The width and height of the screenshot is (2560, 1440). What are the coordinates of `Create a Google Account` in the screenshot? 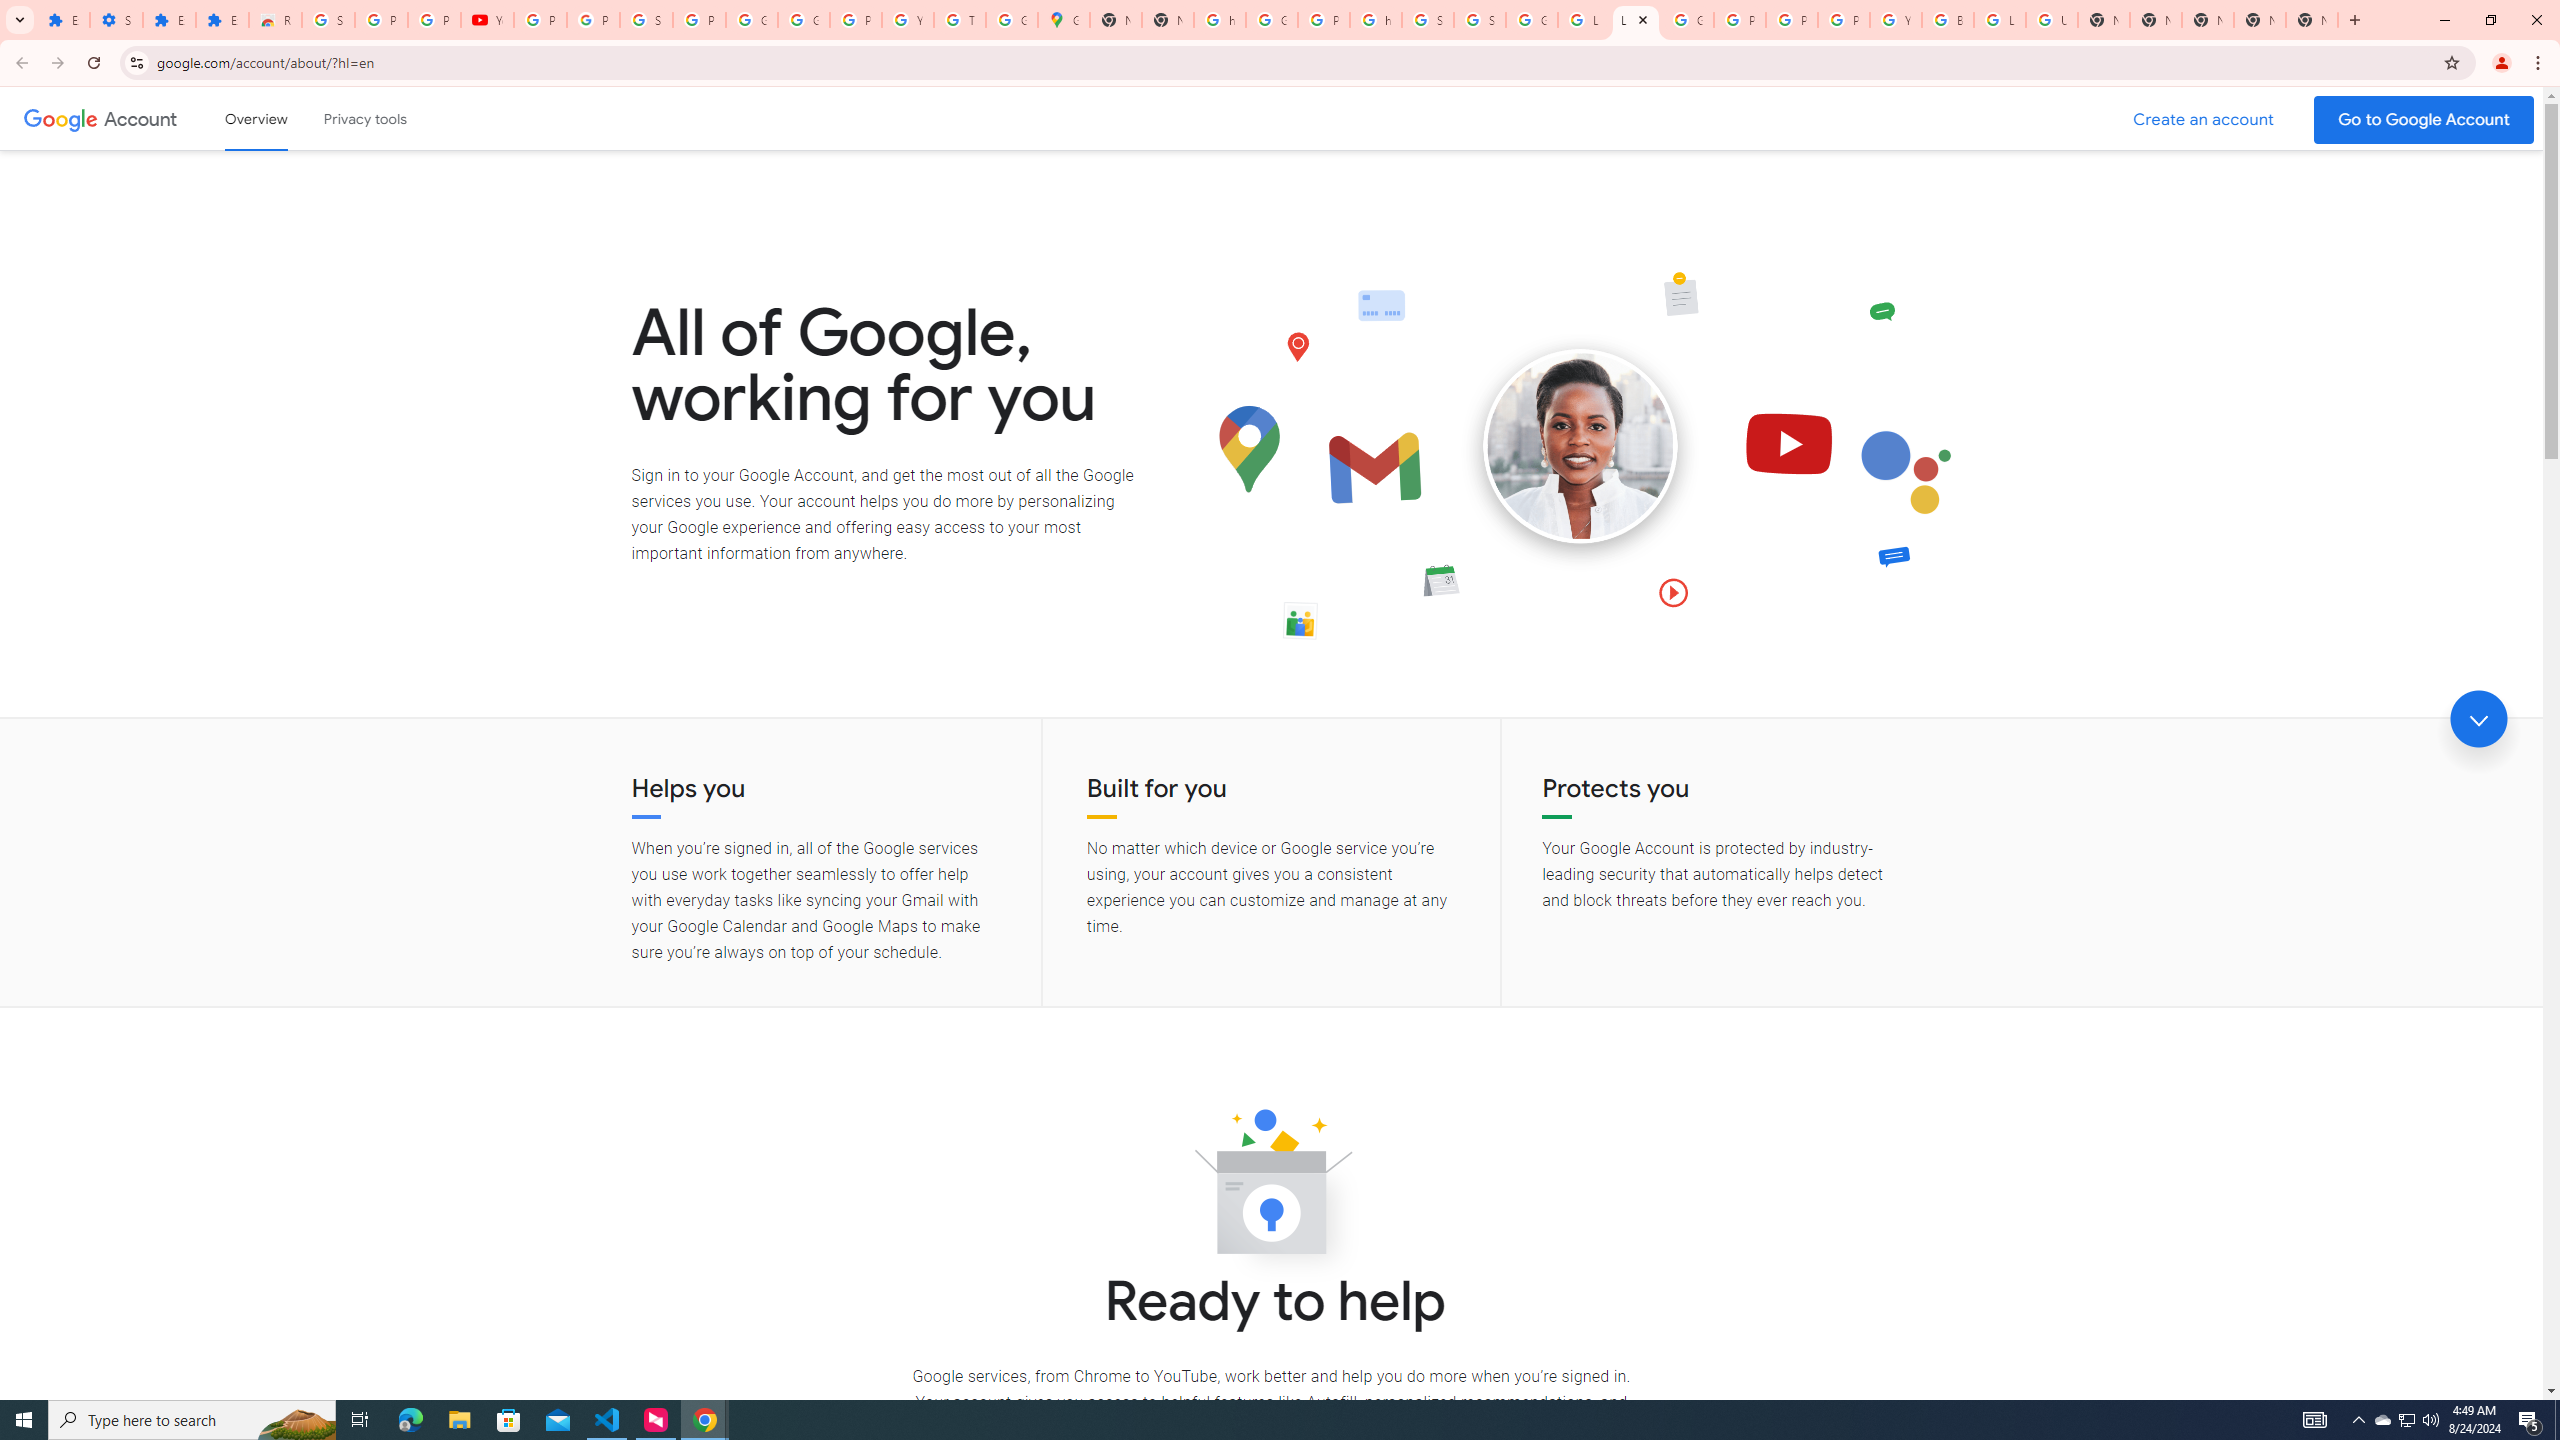 It's located at (2204, 120).